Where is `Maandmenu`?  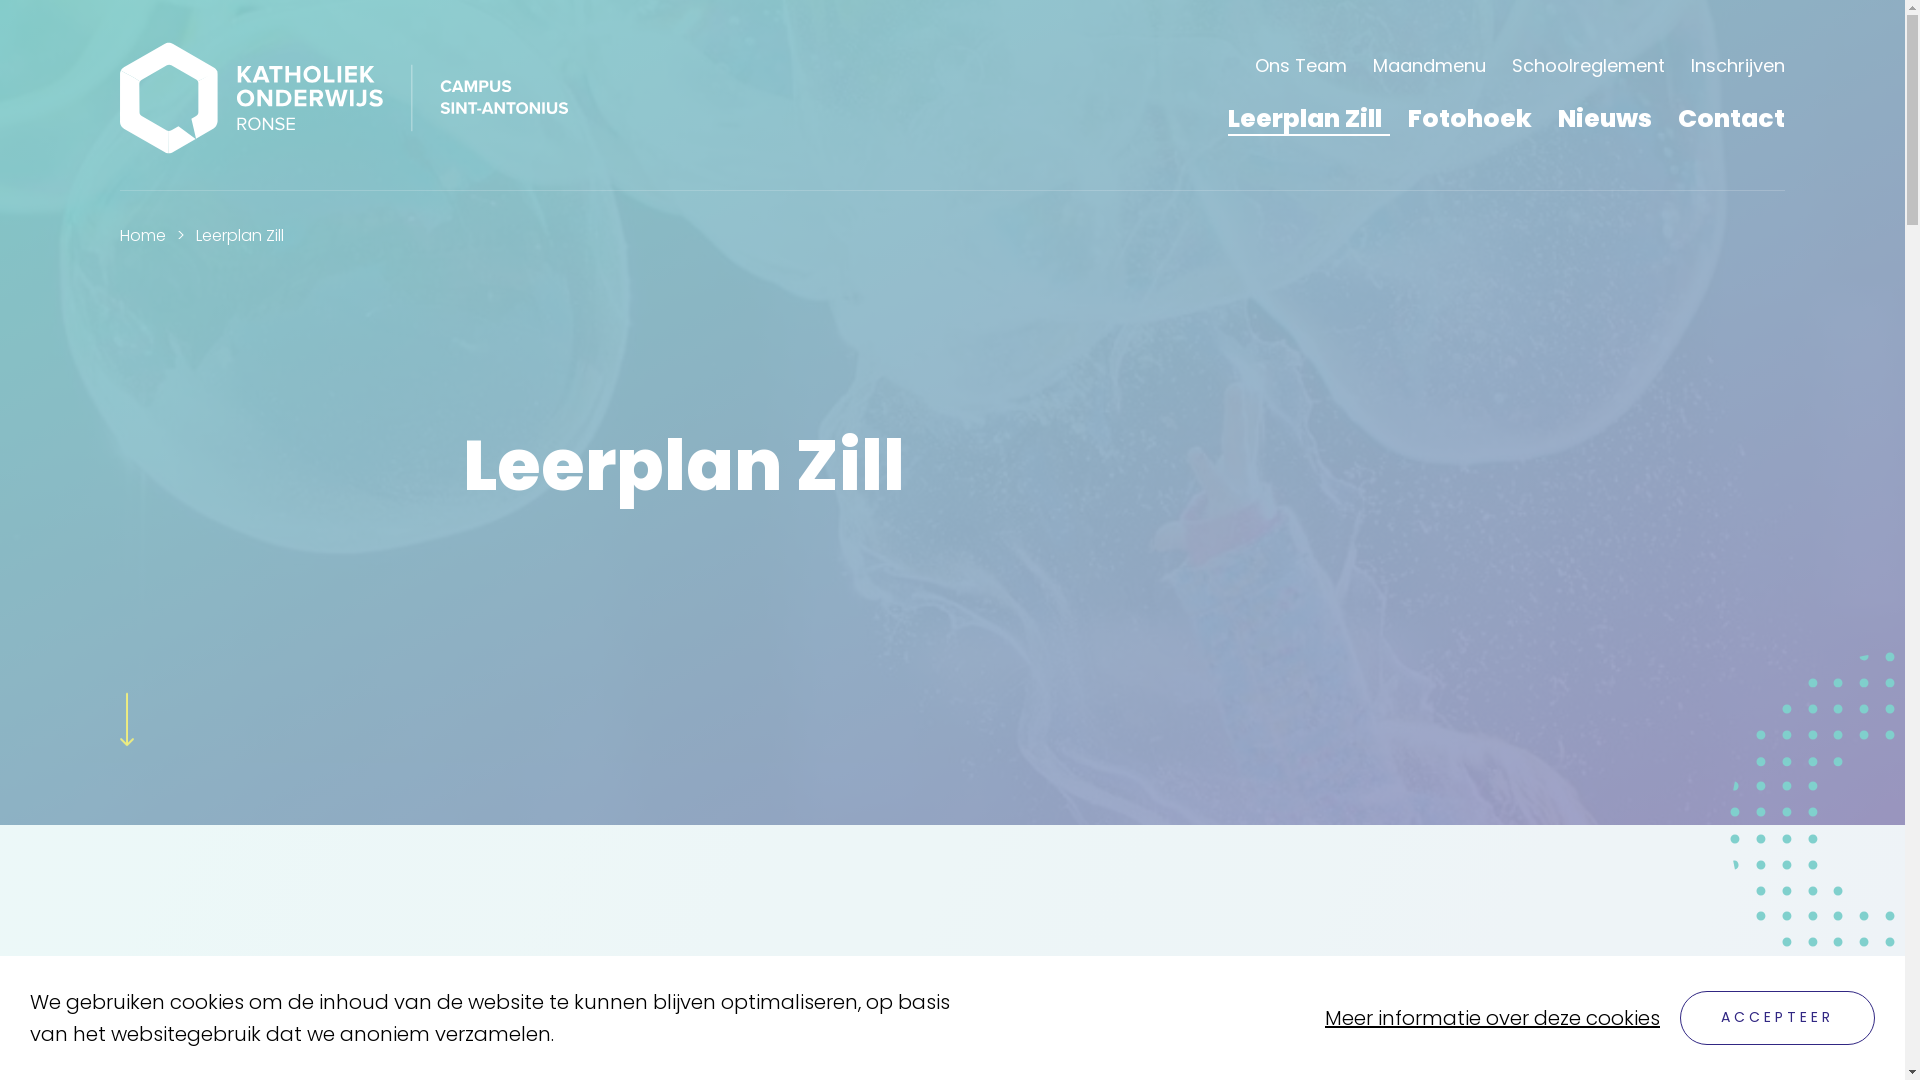
Maandmenu is located at coordinates (1430, 65).